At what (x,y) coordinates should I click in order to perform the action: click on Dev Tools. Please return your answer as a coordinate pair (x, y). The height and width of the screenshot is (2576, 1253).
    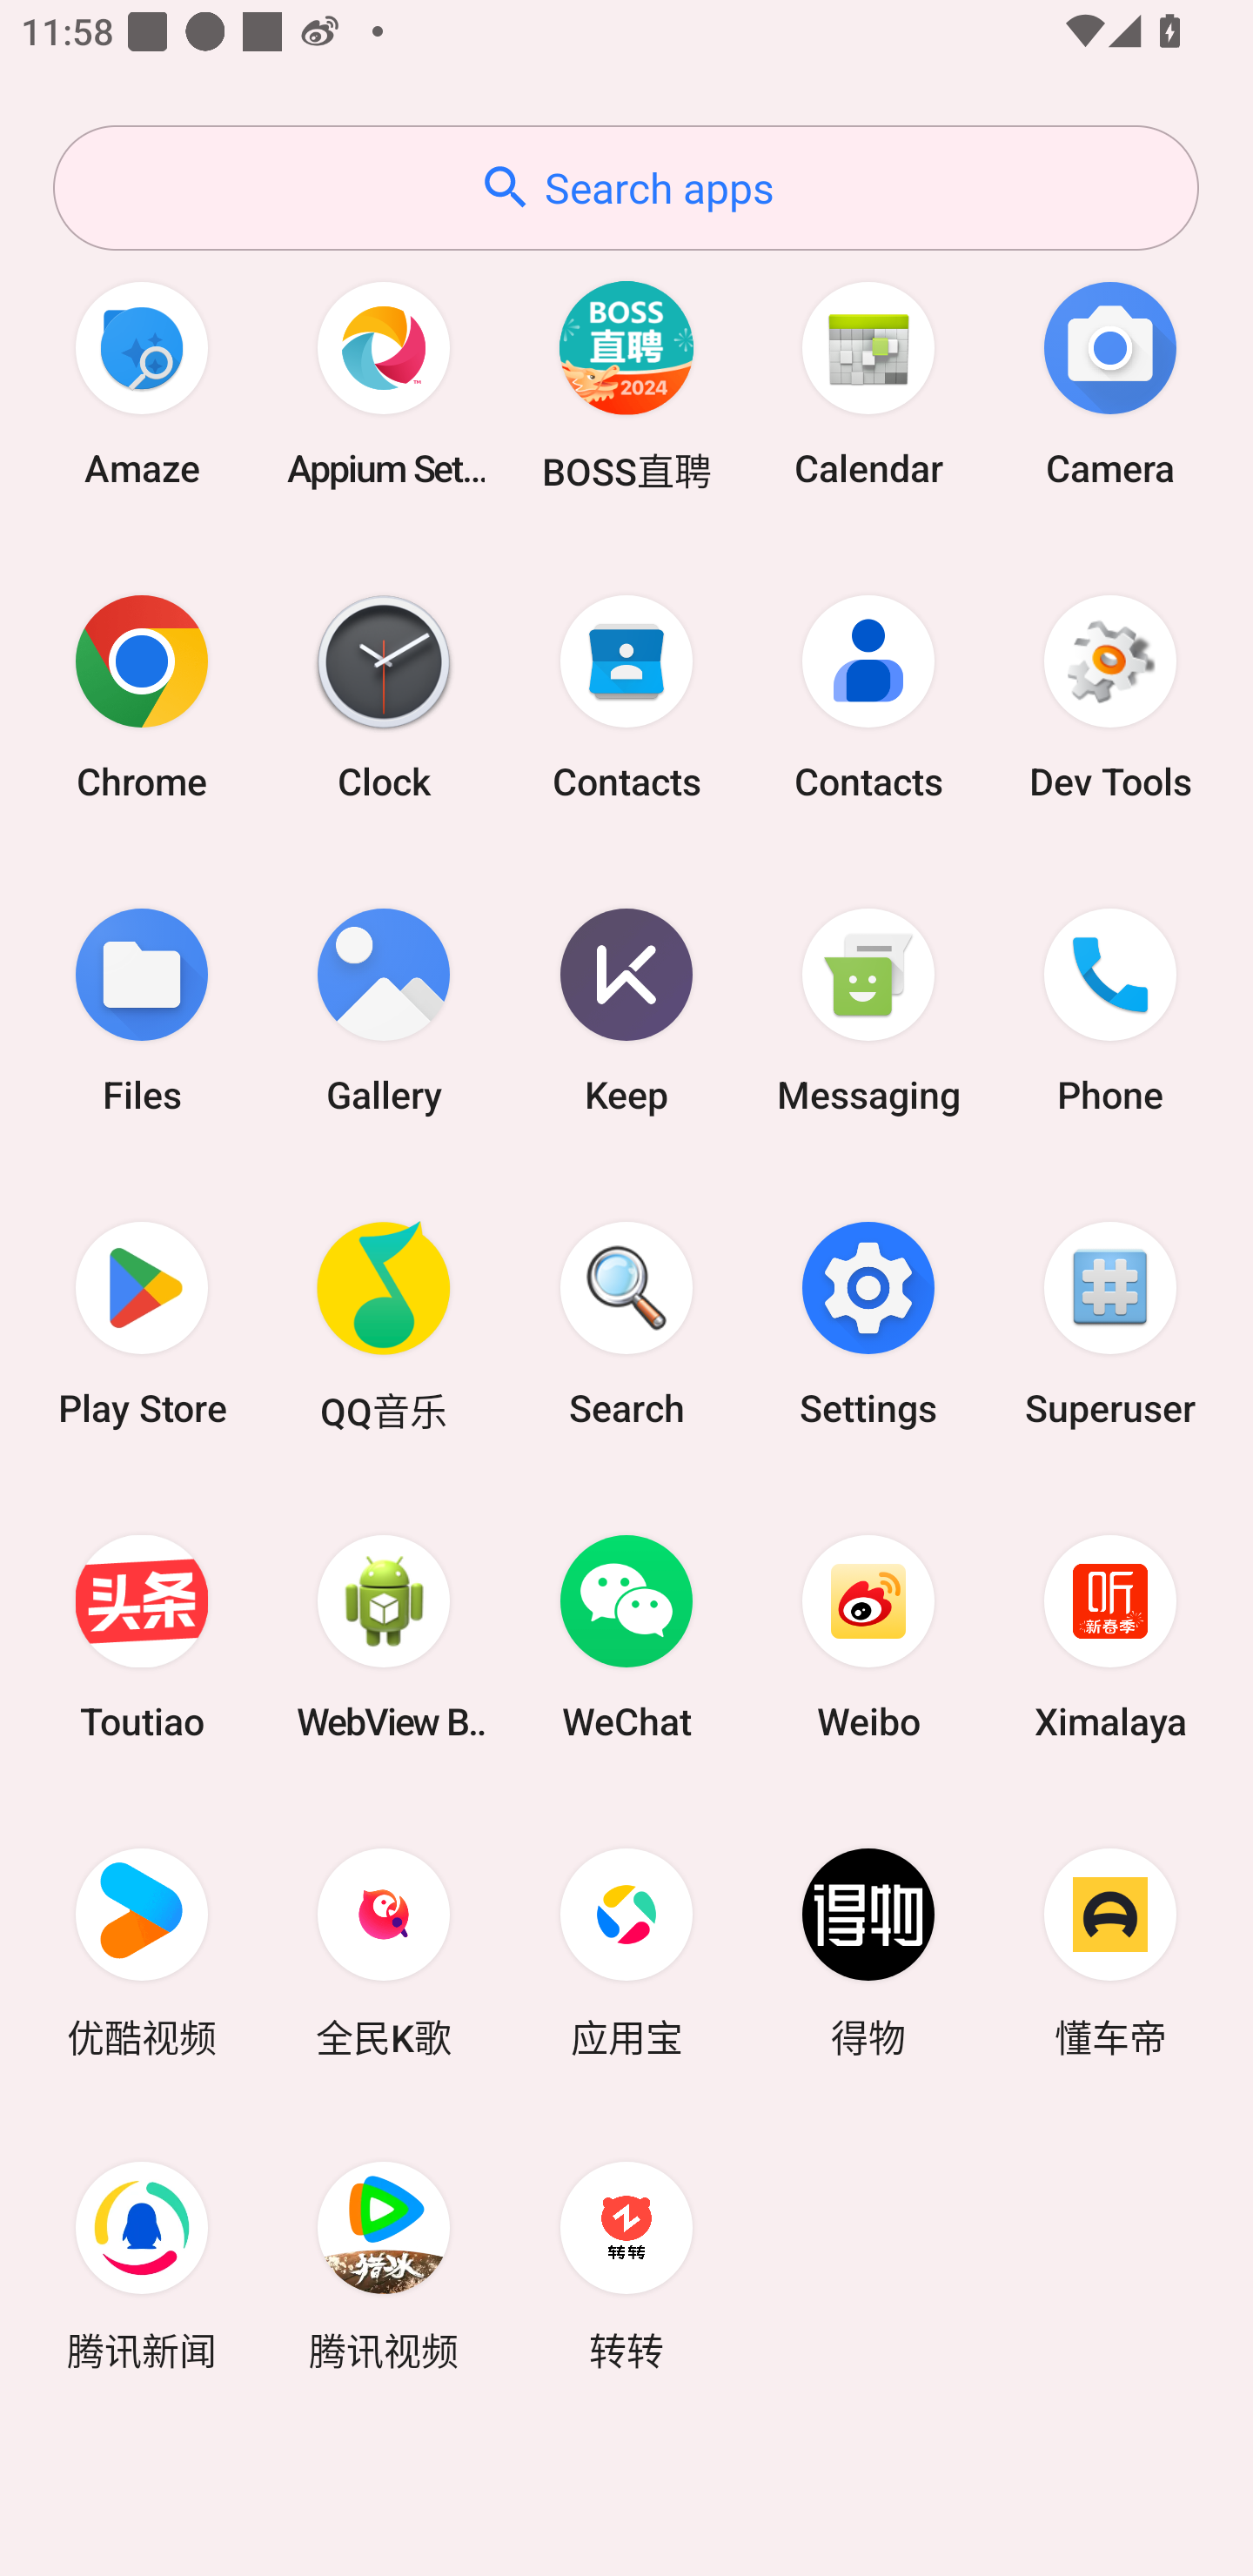
    Looking at the image, I should click on (1110, 696).